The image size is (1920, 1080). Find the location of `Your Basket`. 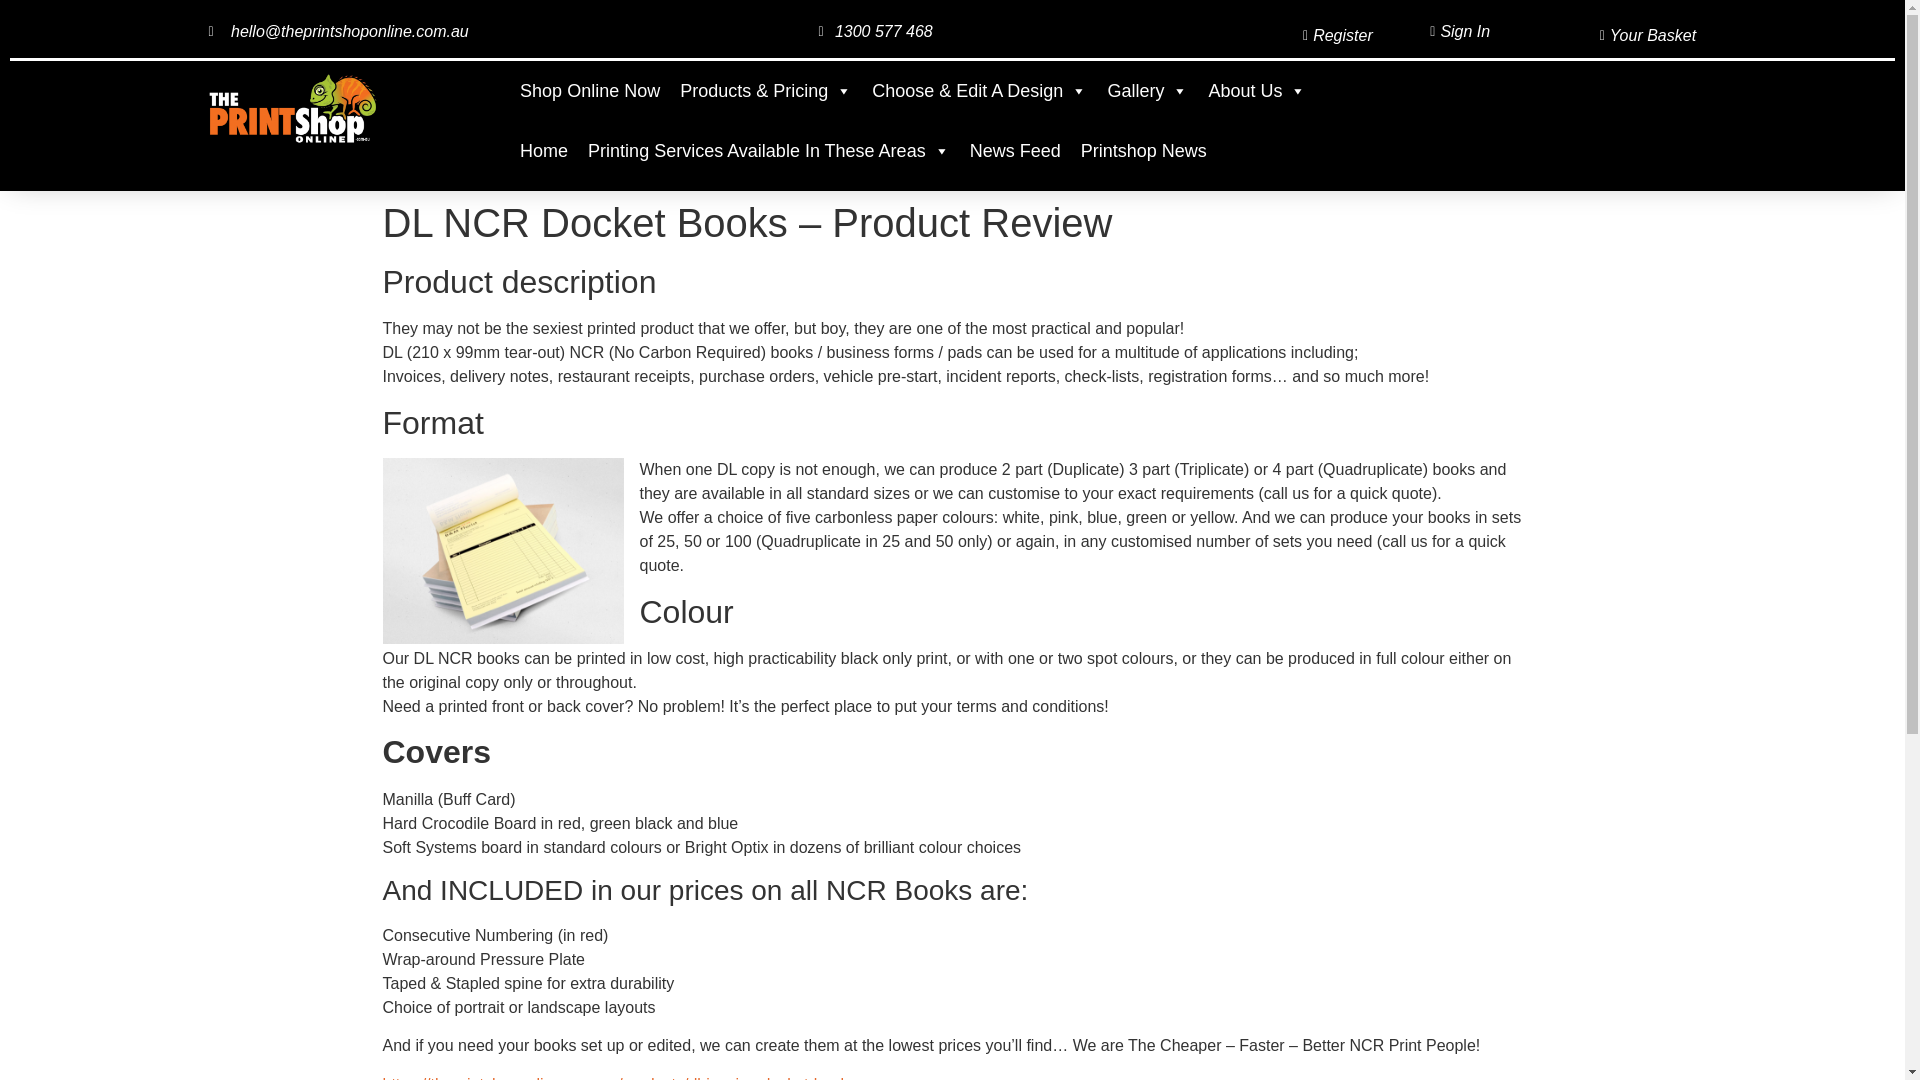

Your Basket is located at coordinates (1602, 35).